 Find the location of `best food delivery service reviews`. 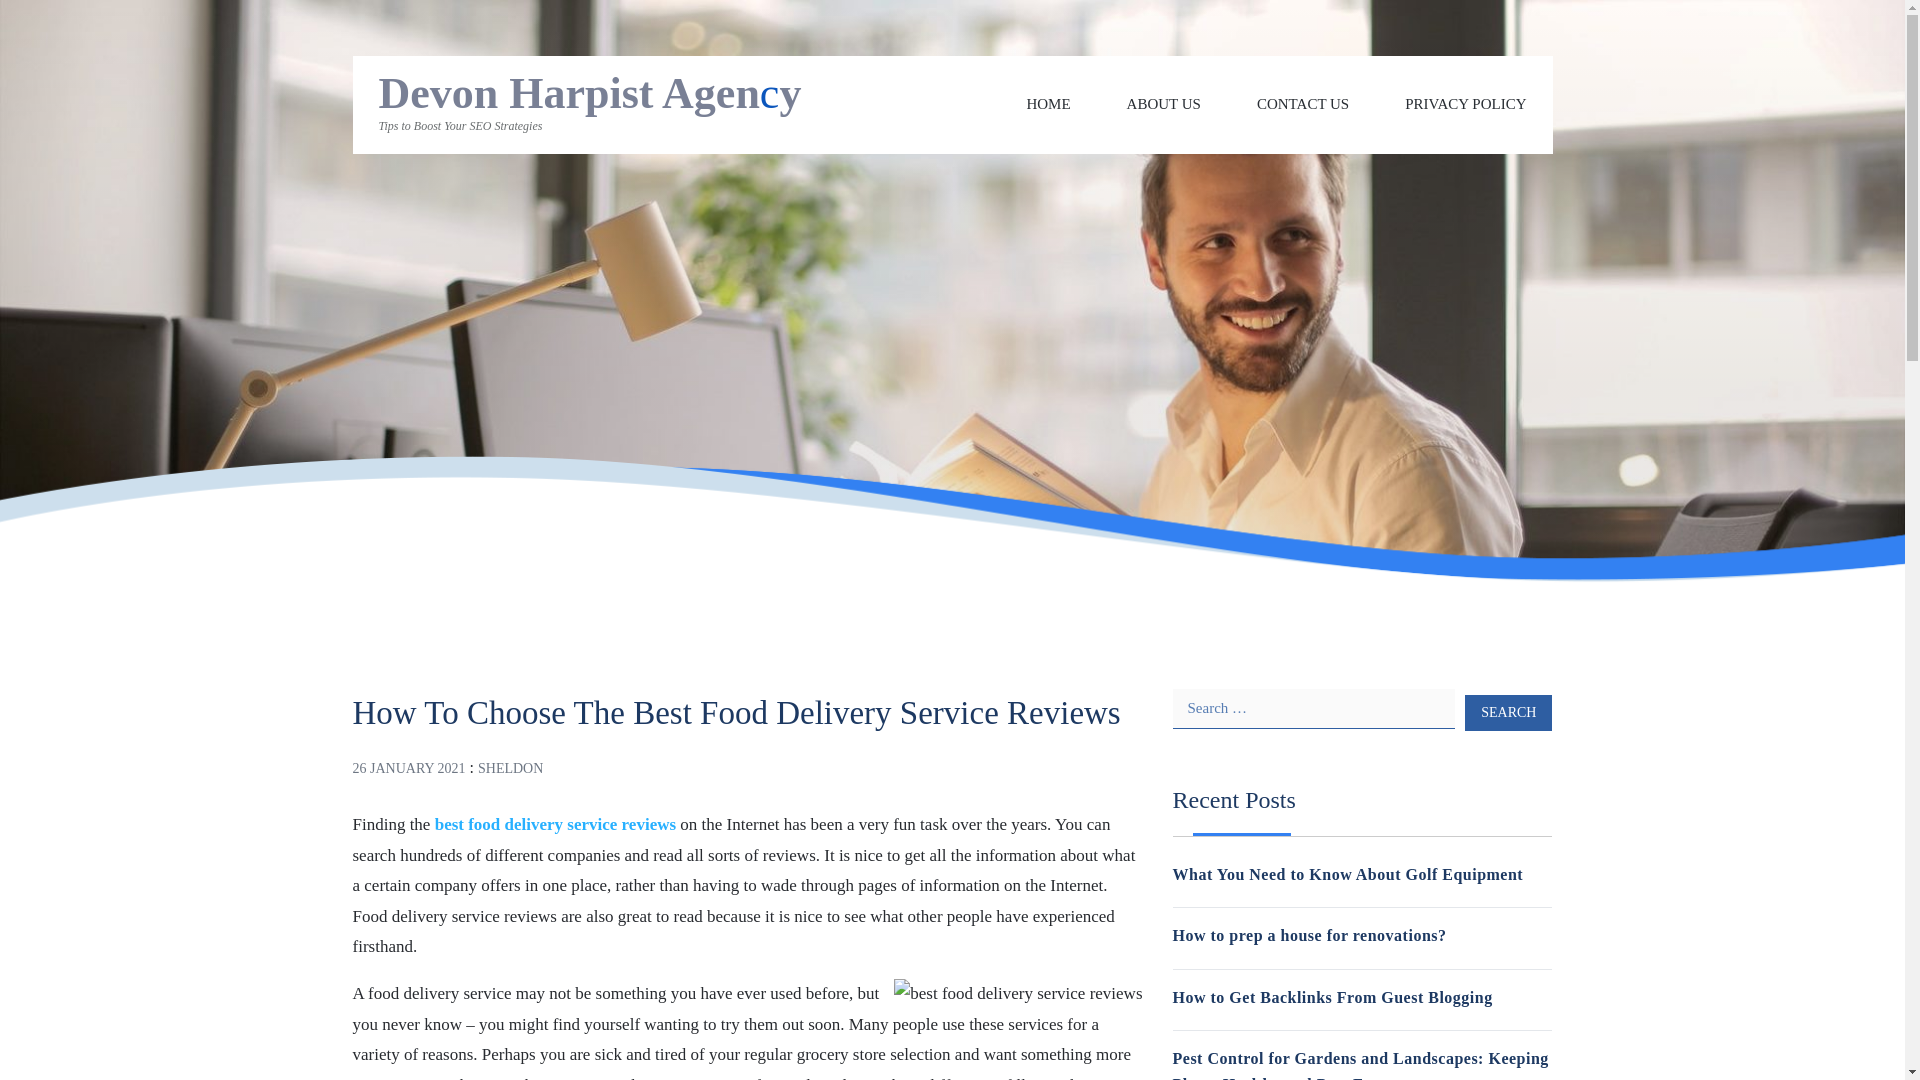

best food delivery service reviews is located at coordinates (555, 824).